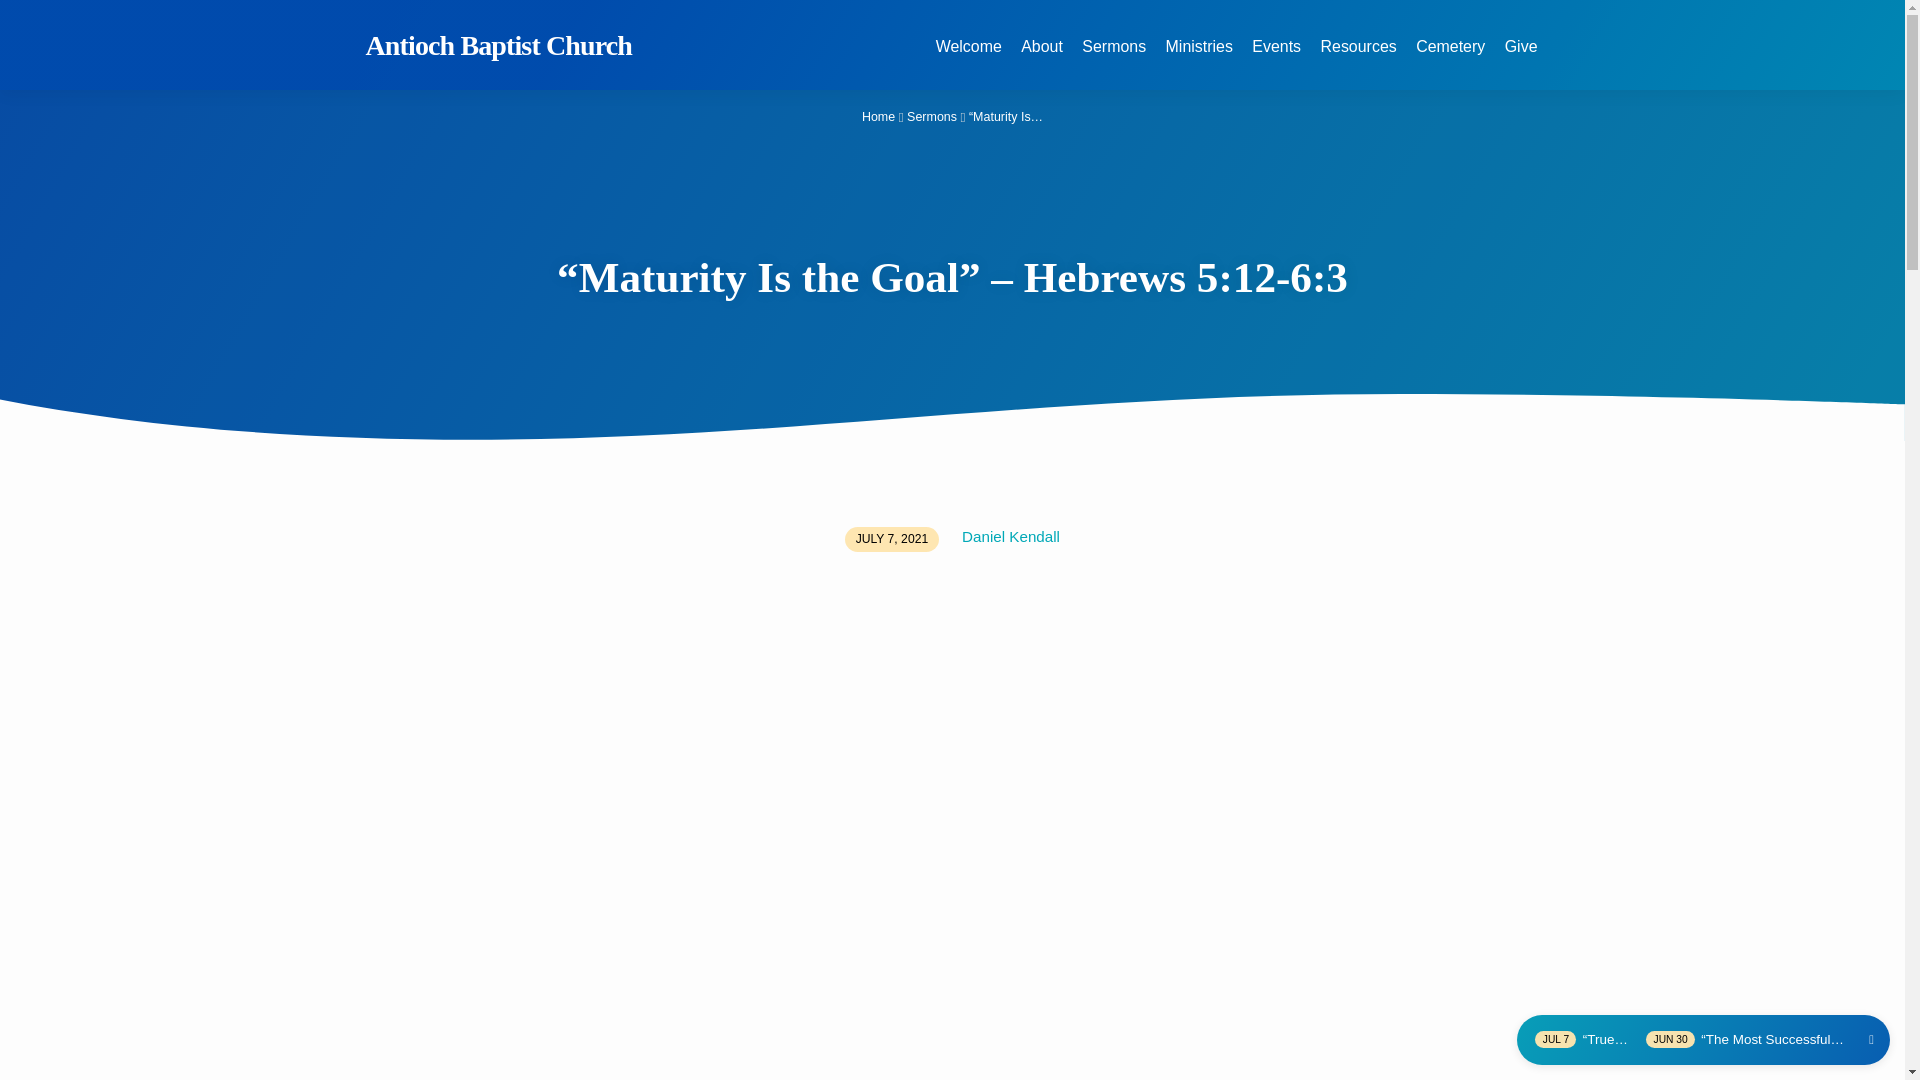  Describe the element at coordinates (1114, 58) in the screenshot. I see `Sermons` at that location.